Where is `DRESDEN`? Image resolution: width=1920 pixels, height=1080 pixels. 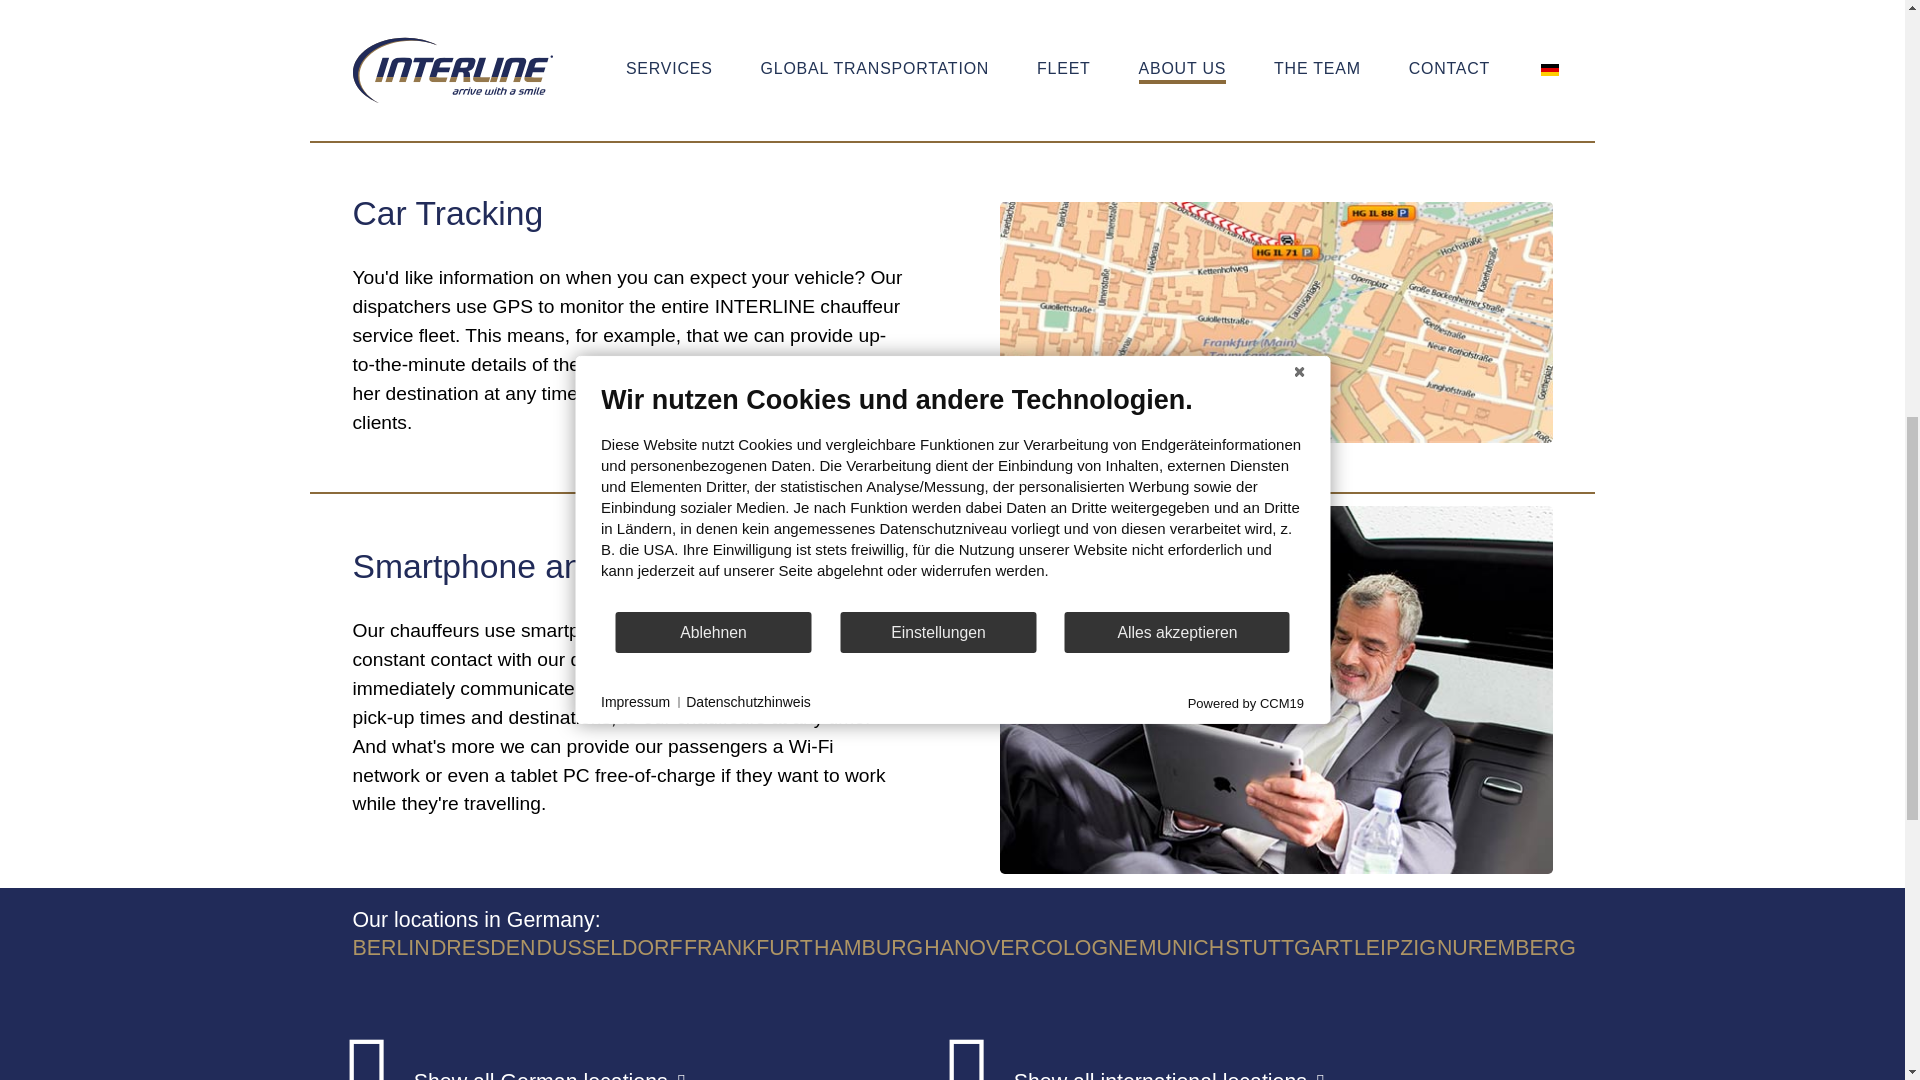
DRESDEN is located at coordinates (482, 948).